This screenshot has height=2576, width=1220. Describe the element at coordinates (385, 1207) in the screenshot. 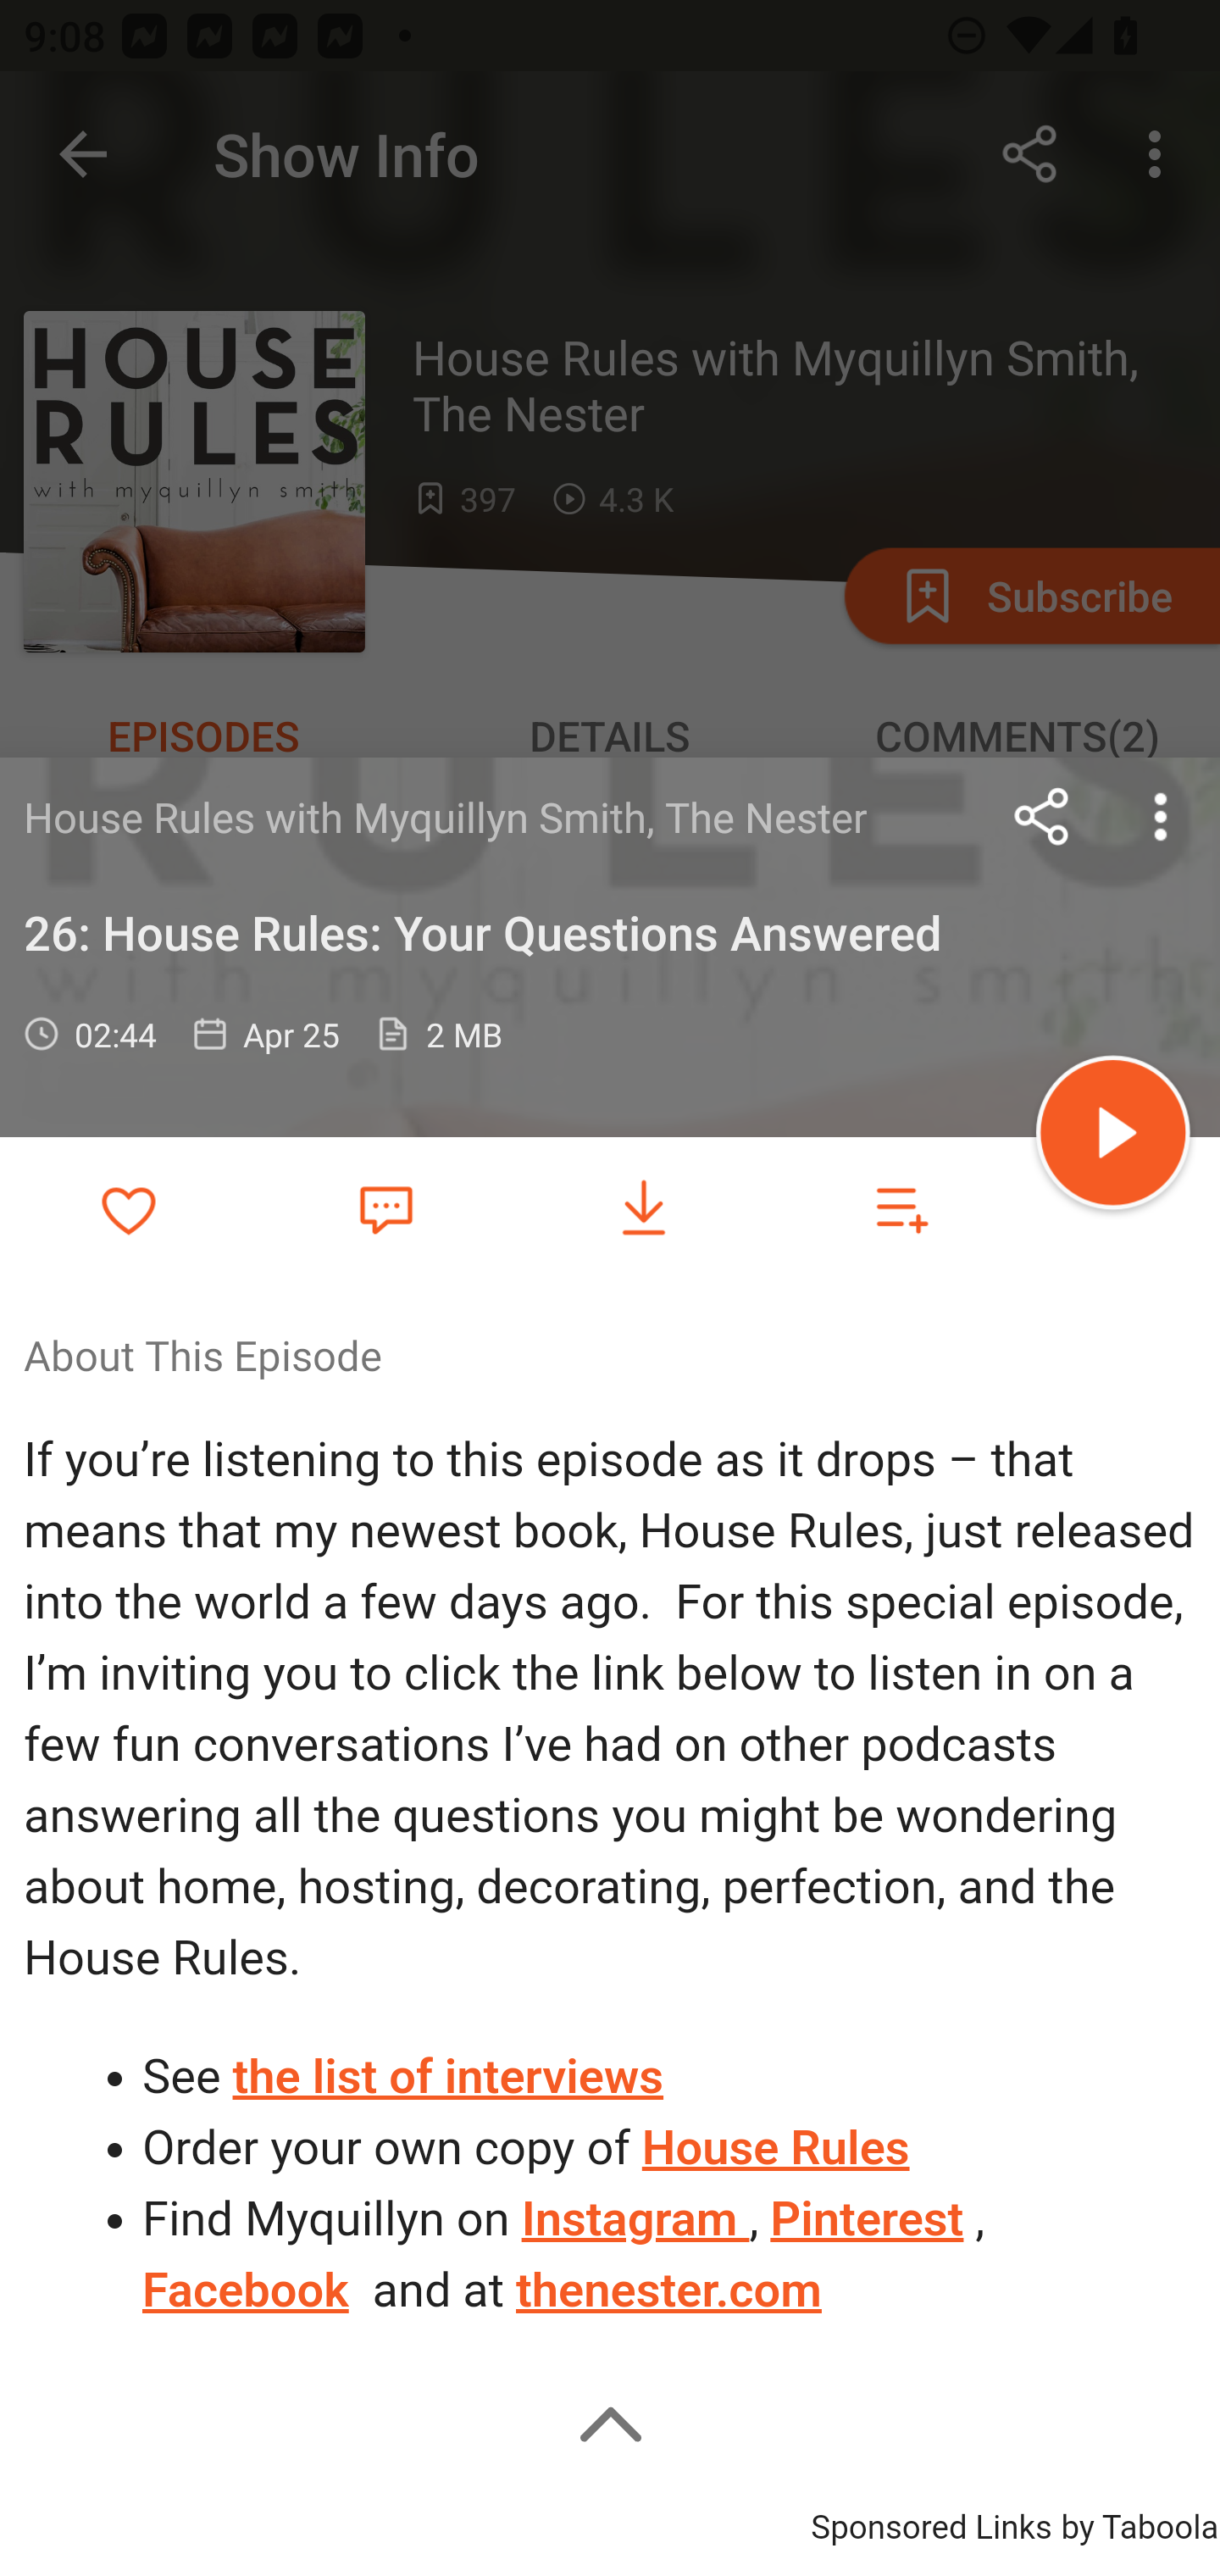

I see `Favorite` at that location.